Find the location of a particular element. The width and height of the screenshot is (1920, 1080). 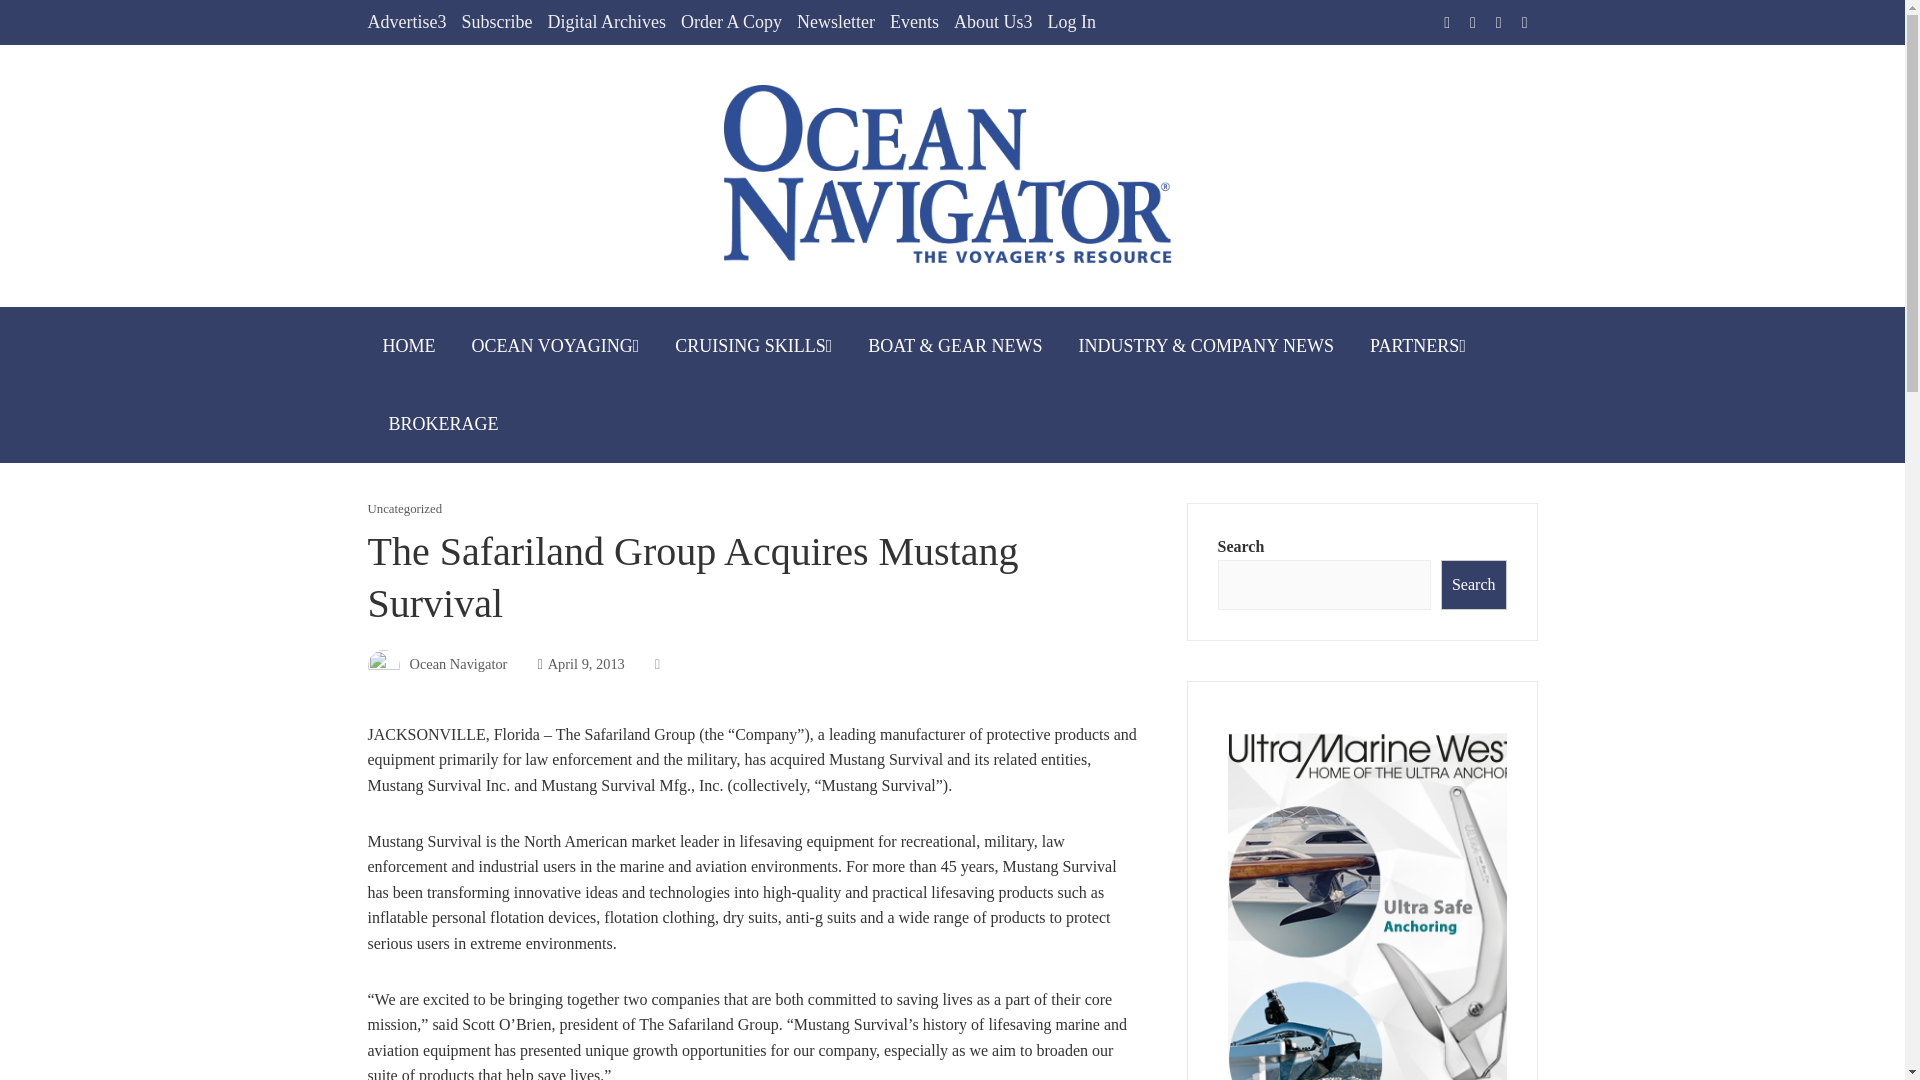

Digital Archives is located at coordinates (606, 22).